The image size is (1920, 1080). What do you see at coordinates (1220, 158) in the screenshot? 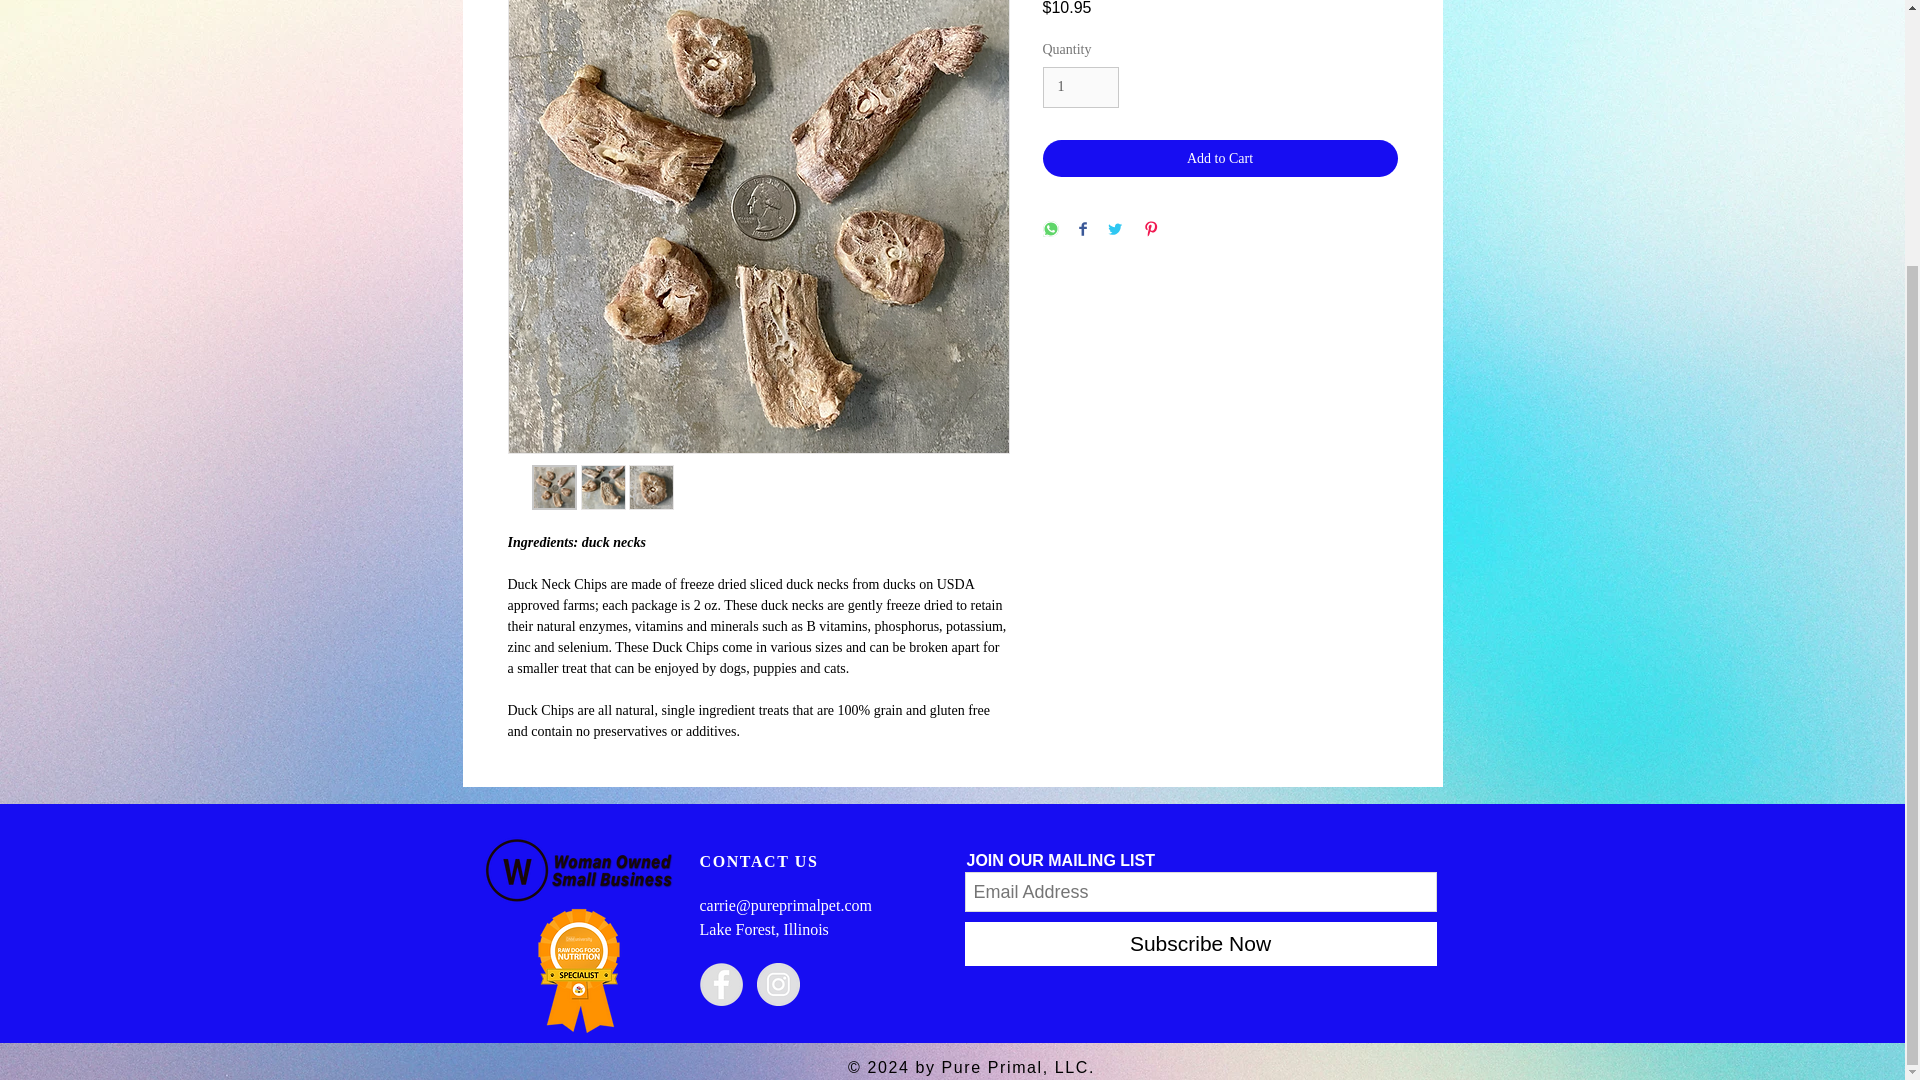
I see `Add to Cart` at bounding box center [1220, 158].